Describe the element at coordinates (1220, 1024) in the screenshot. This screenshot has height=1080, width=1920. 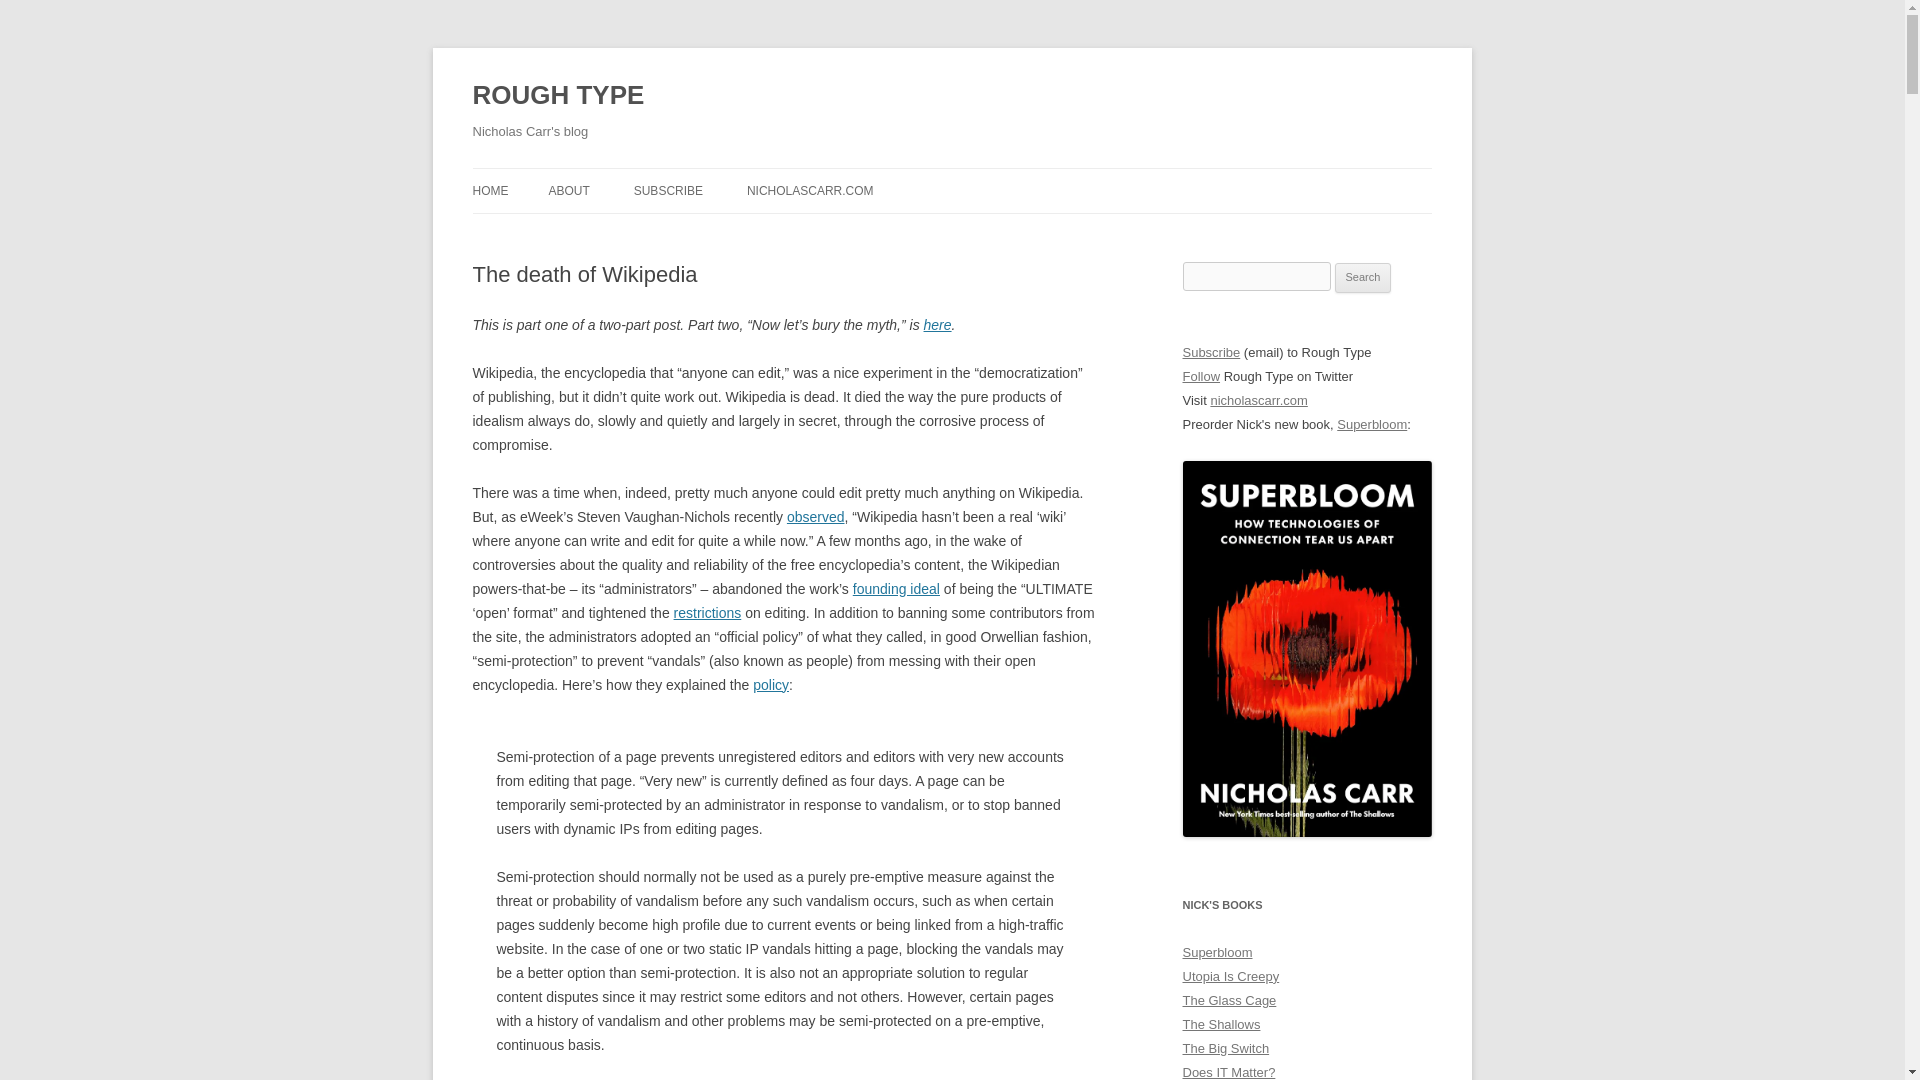
I see `The Shallows book site` at that location.